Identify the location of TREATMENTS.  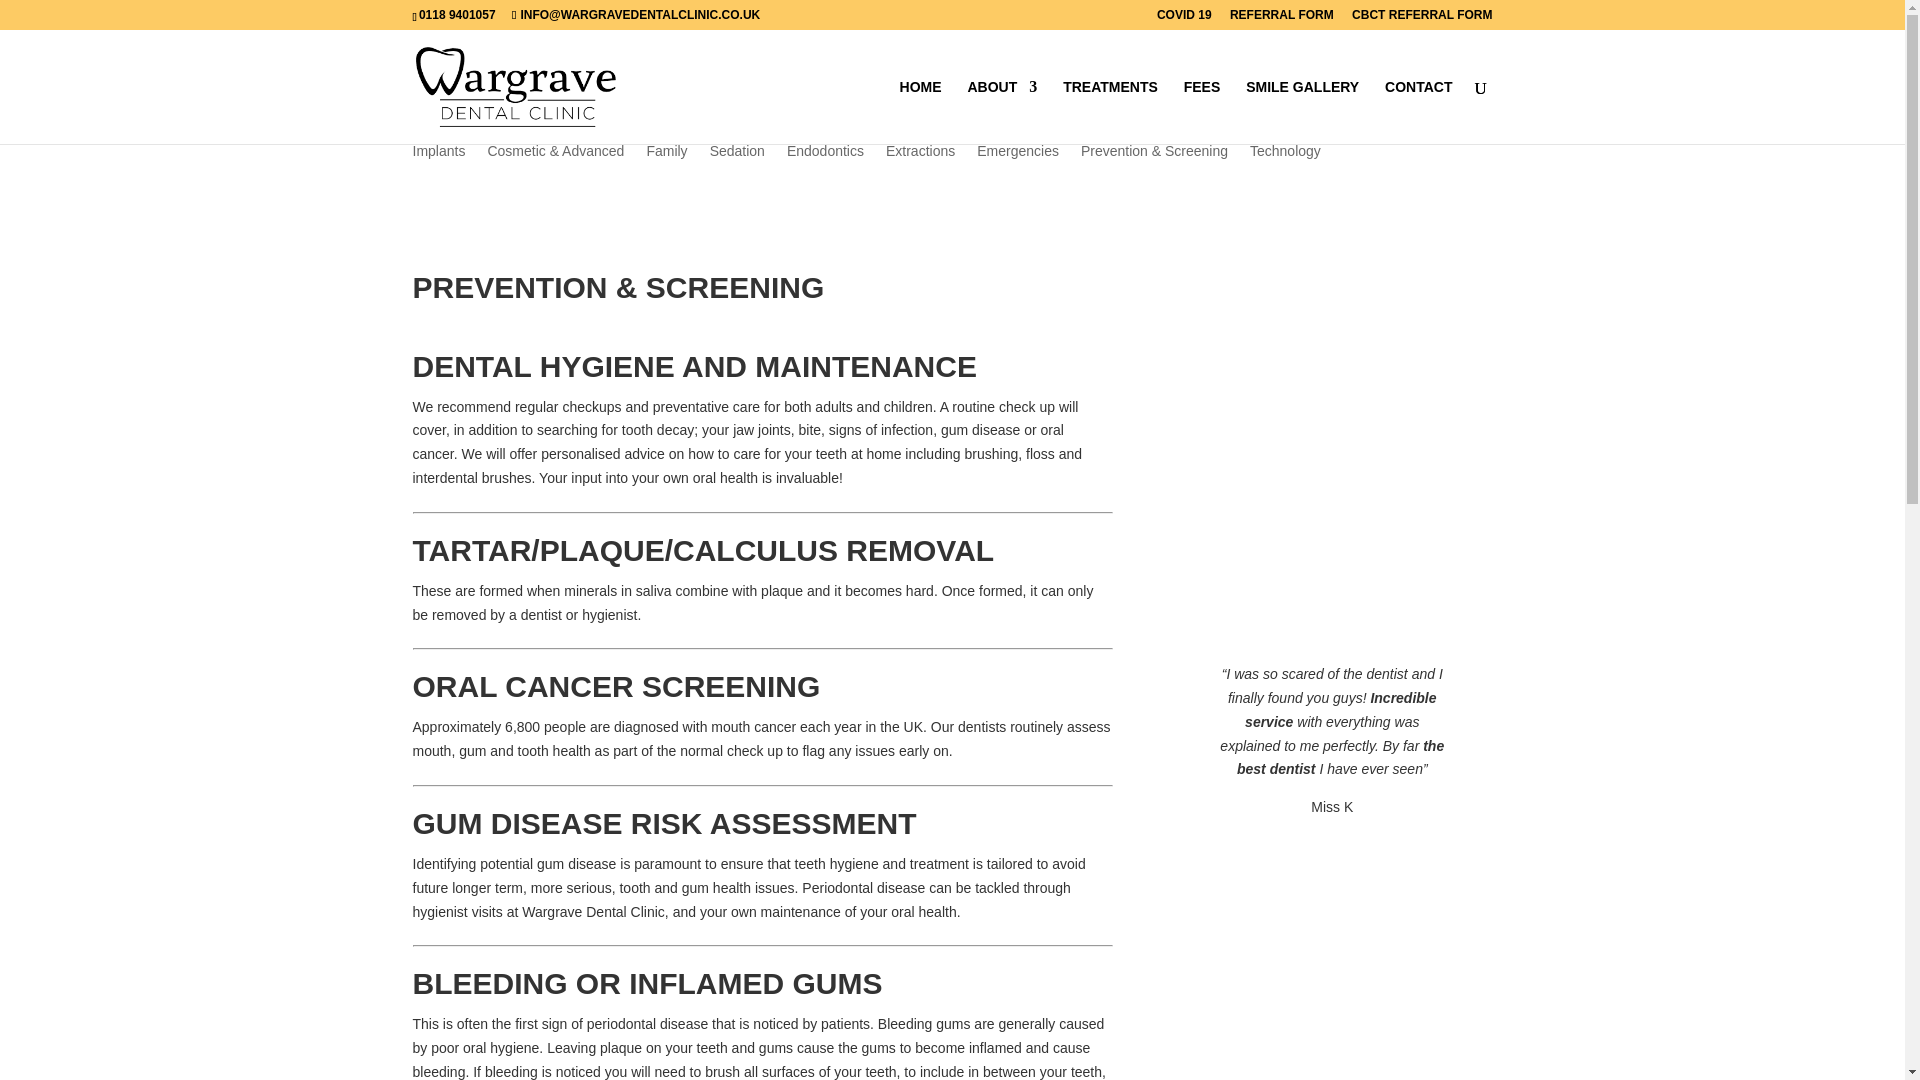
(1110, 111).